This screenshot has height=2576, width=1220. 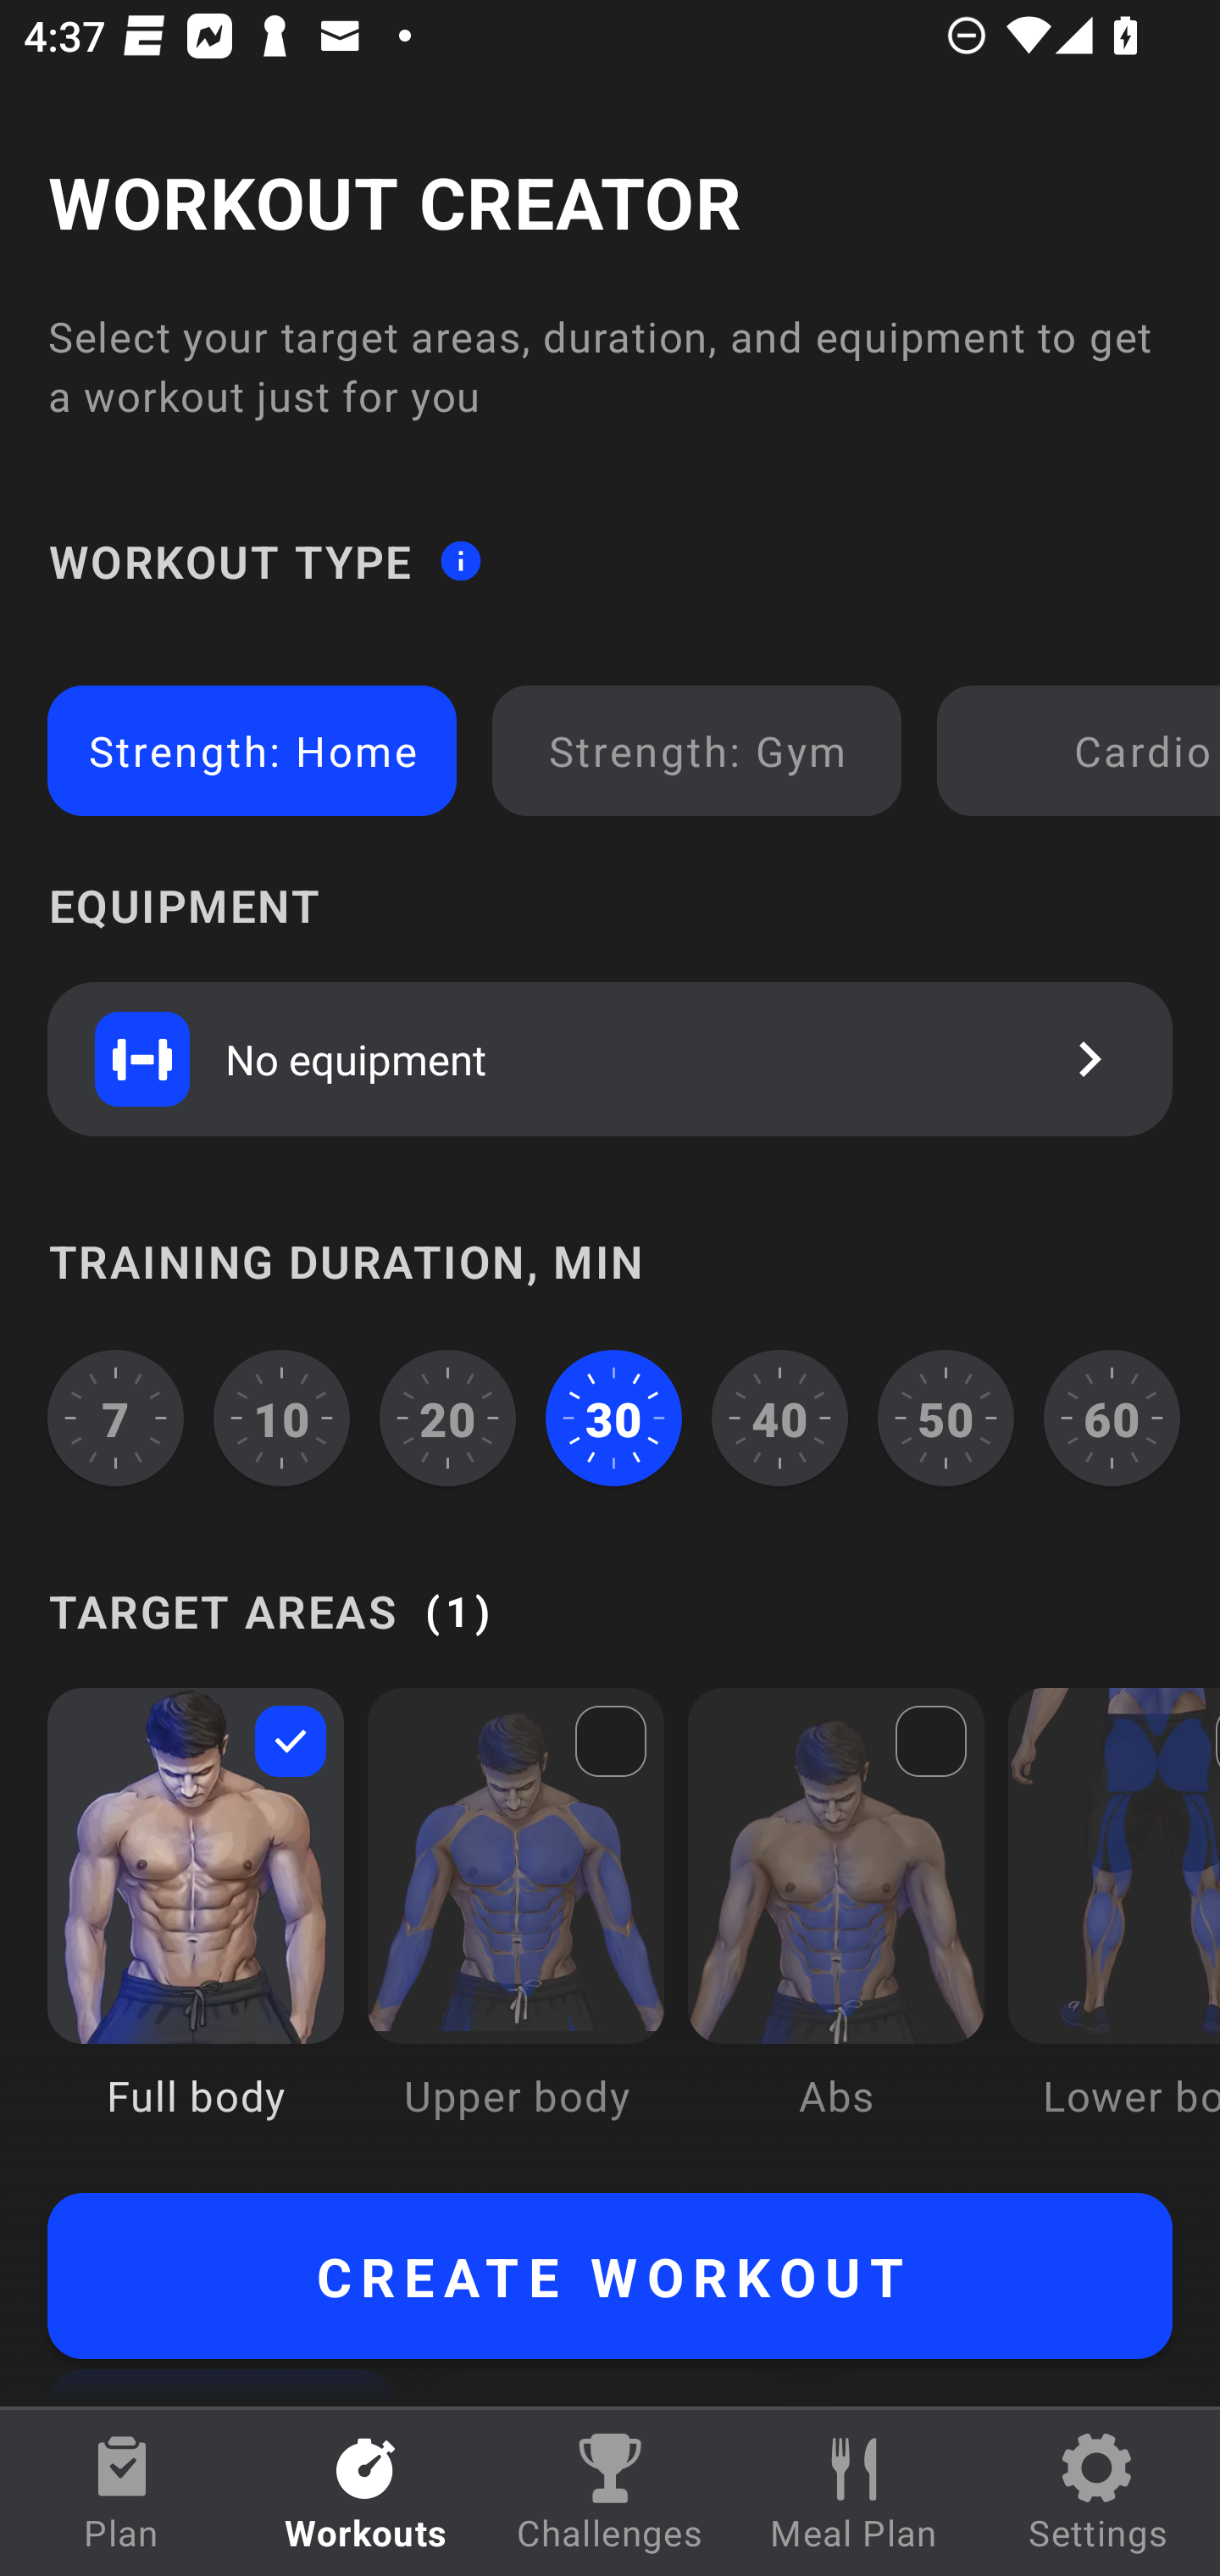 I want to click on Workout type information button, so click(x=460, y=559).